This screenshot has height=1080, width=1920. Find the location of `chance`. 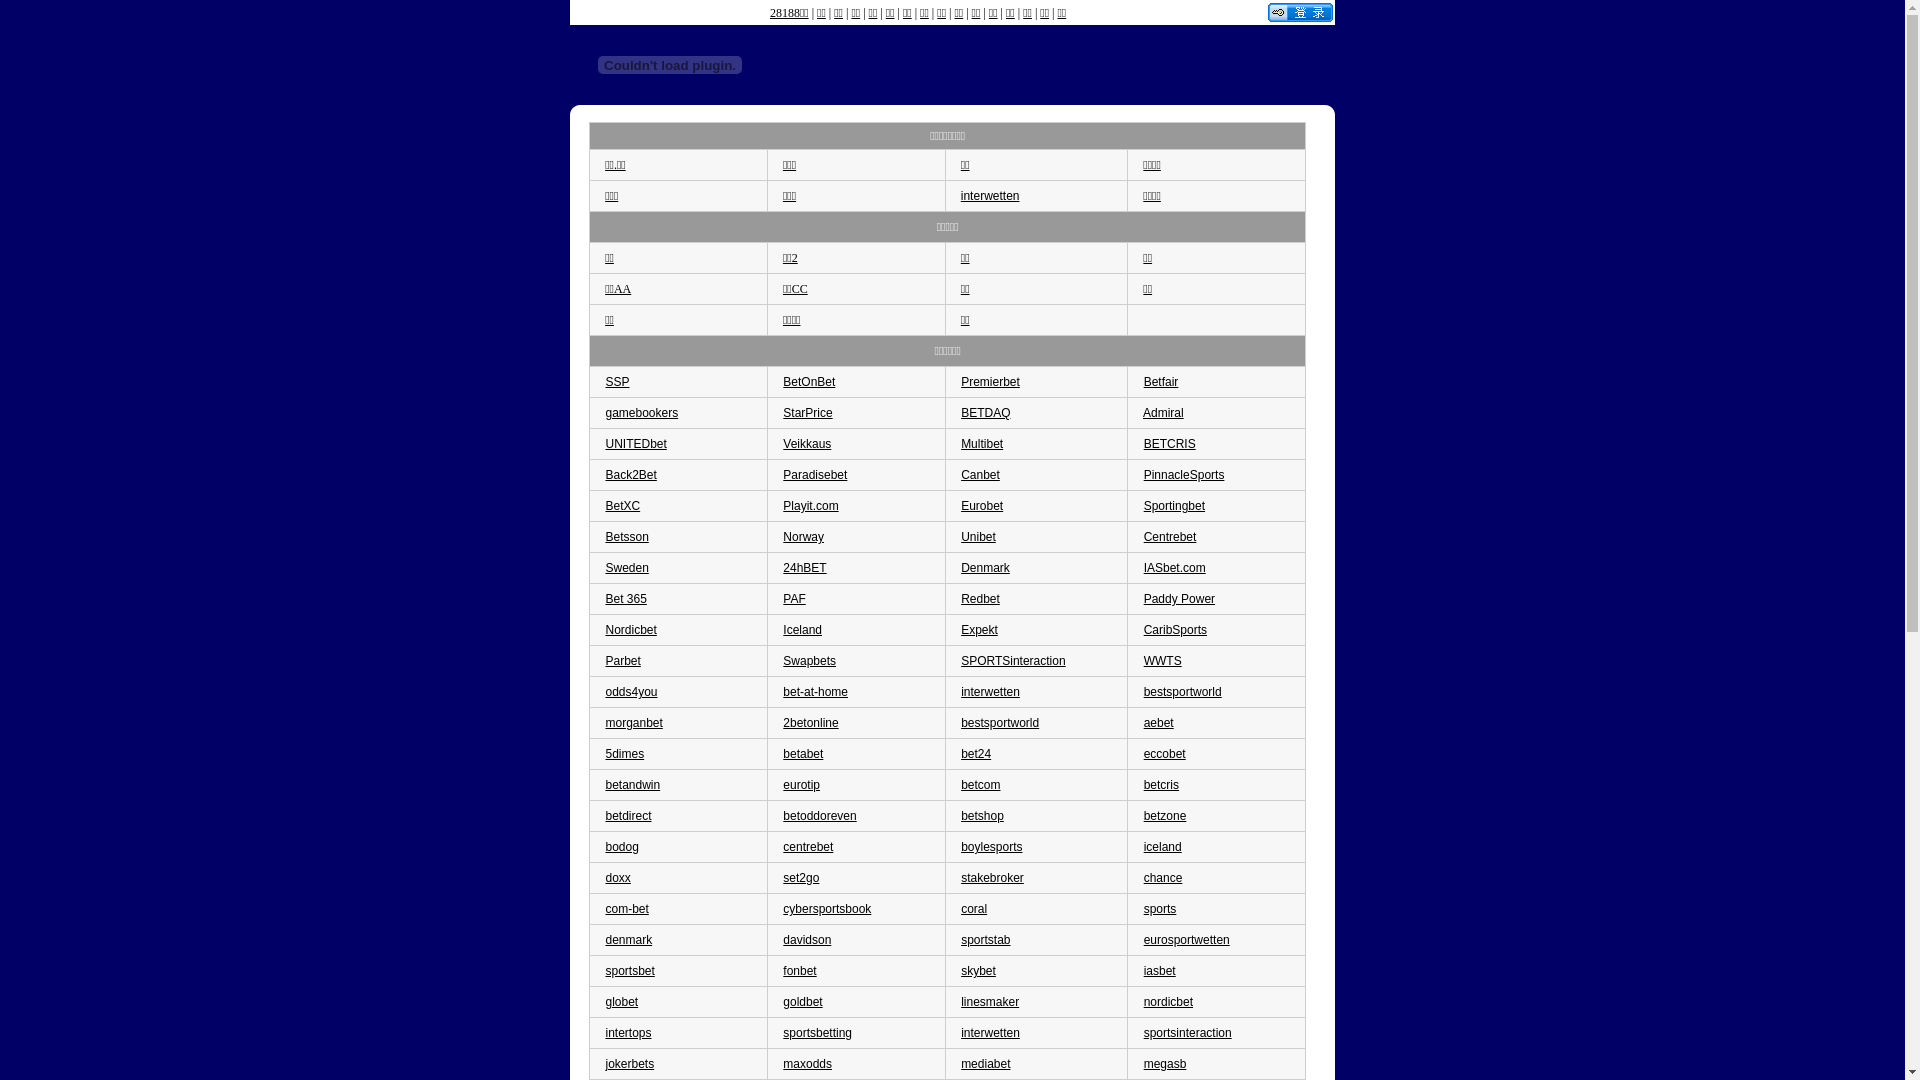

chance is located at coordinates (1164, 878).